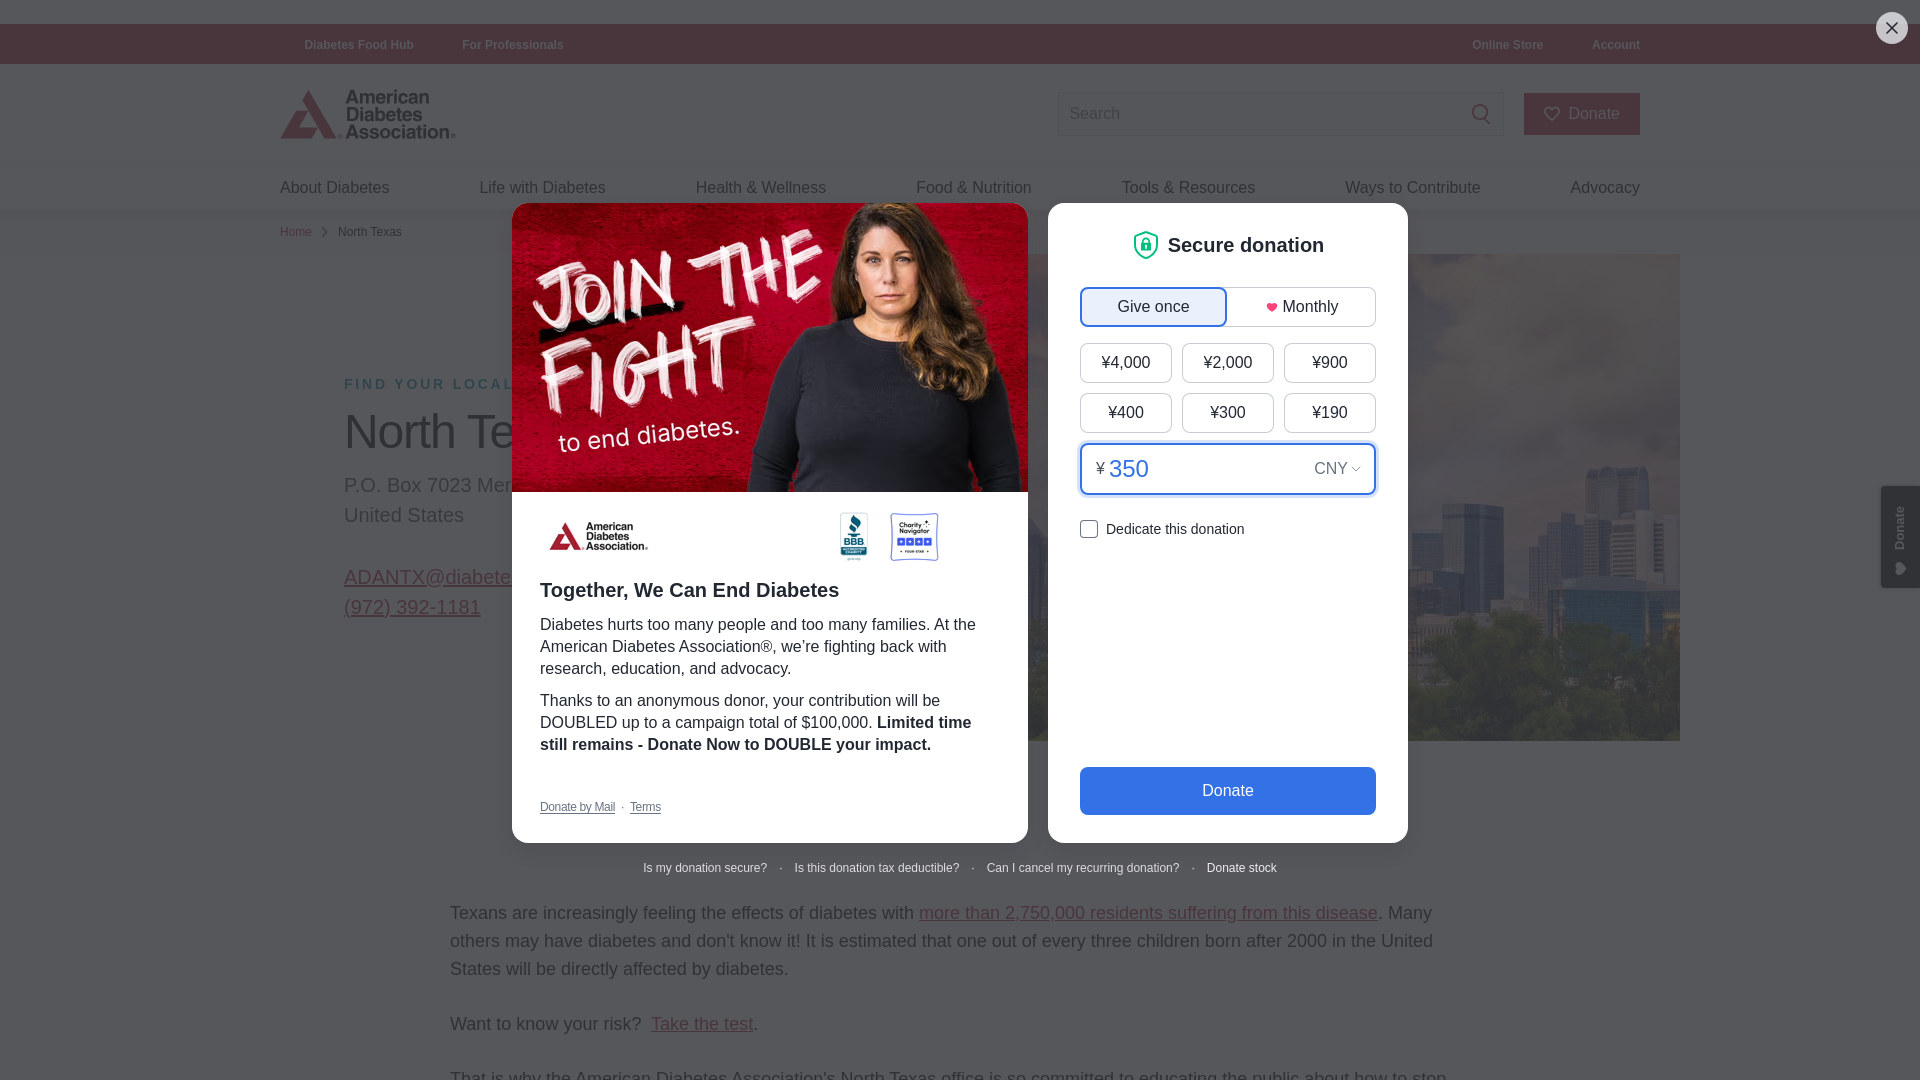 This screenshot has width=1920, height=1080. What do you see at coordinates (358, 44) in the screenshot?
I see `Diabetes Food Hub` at bounding box center [358, 44].